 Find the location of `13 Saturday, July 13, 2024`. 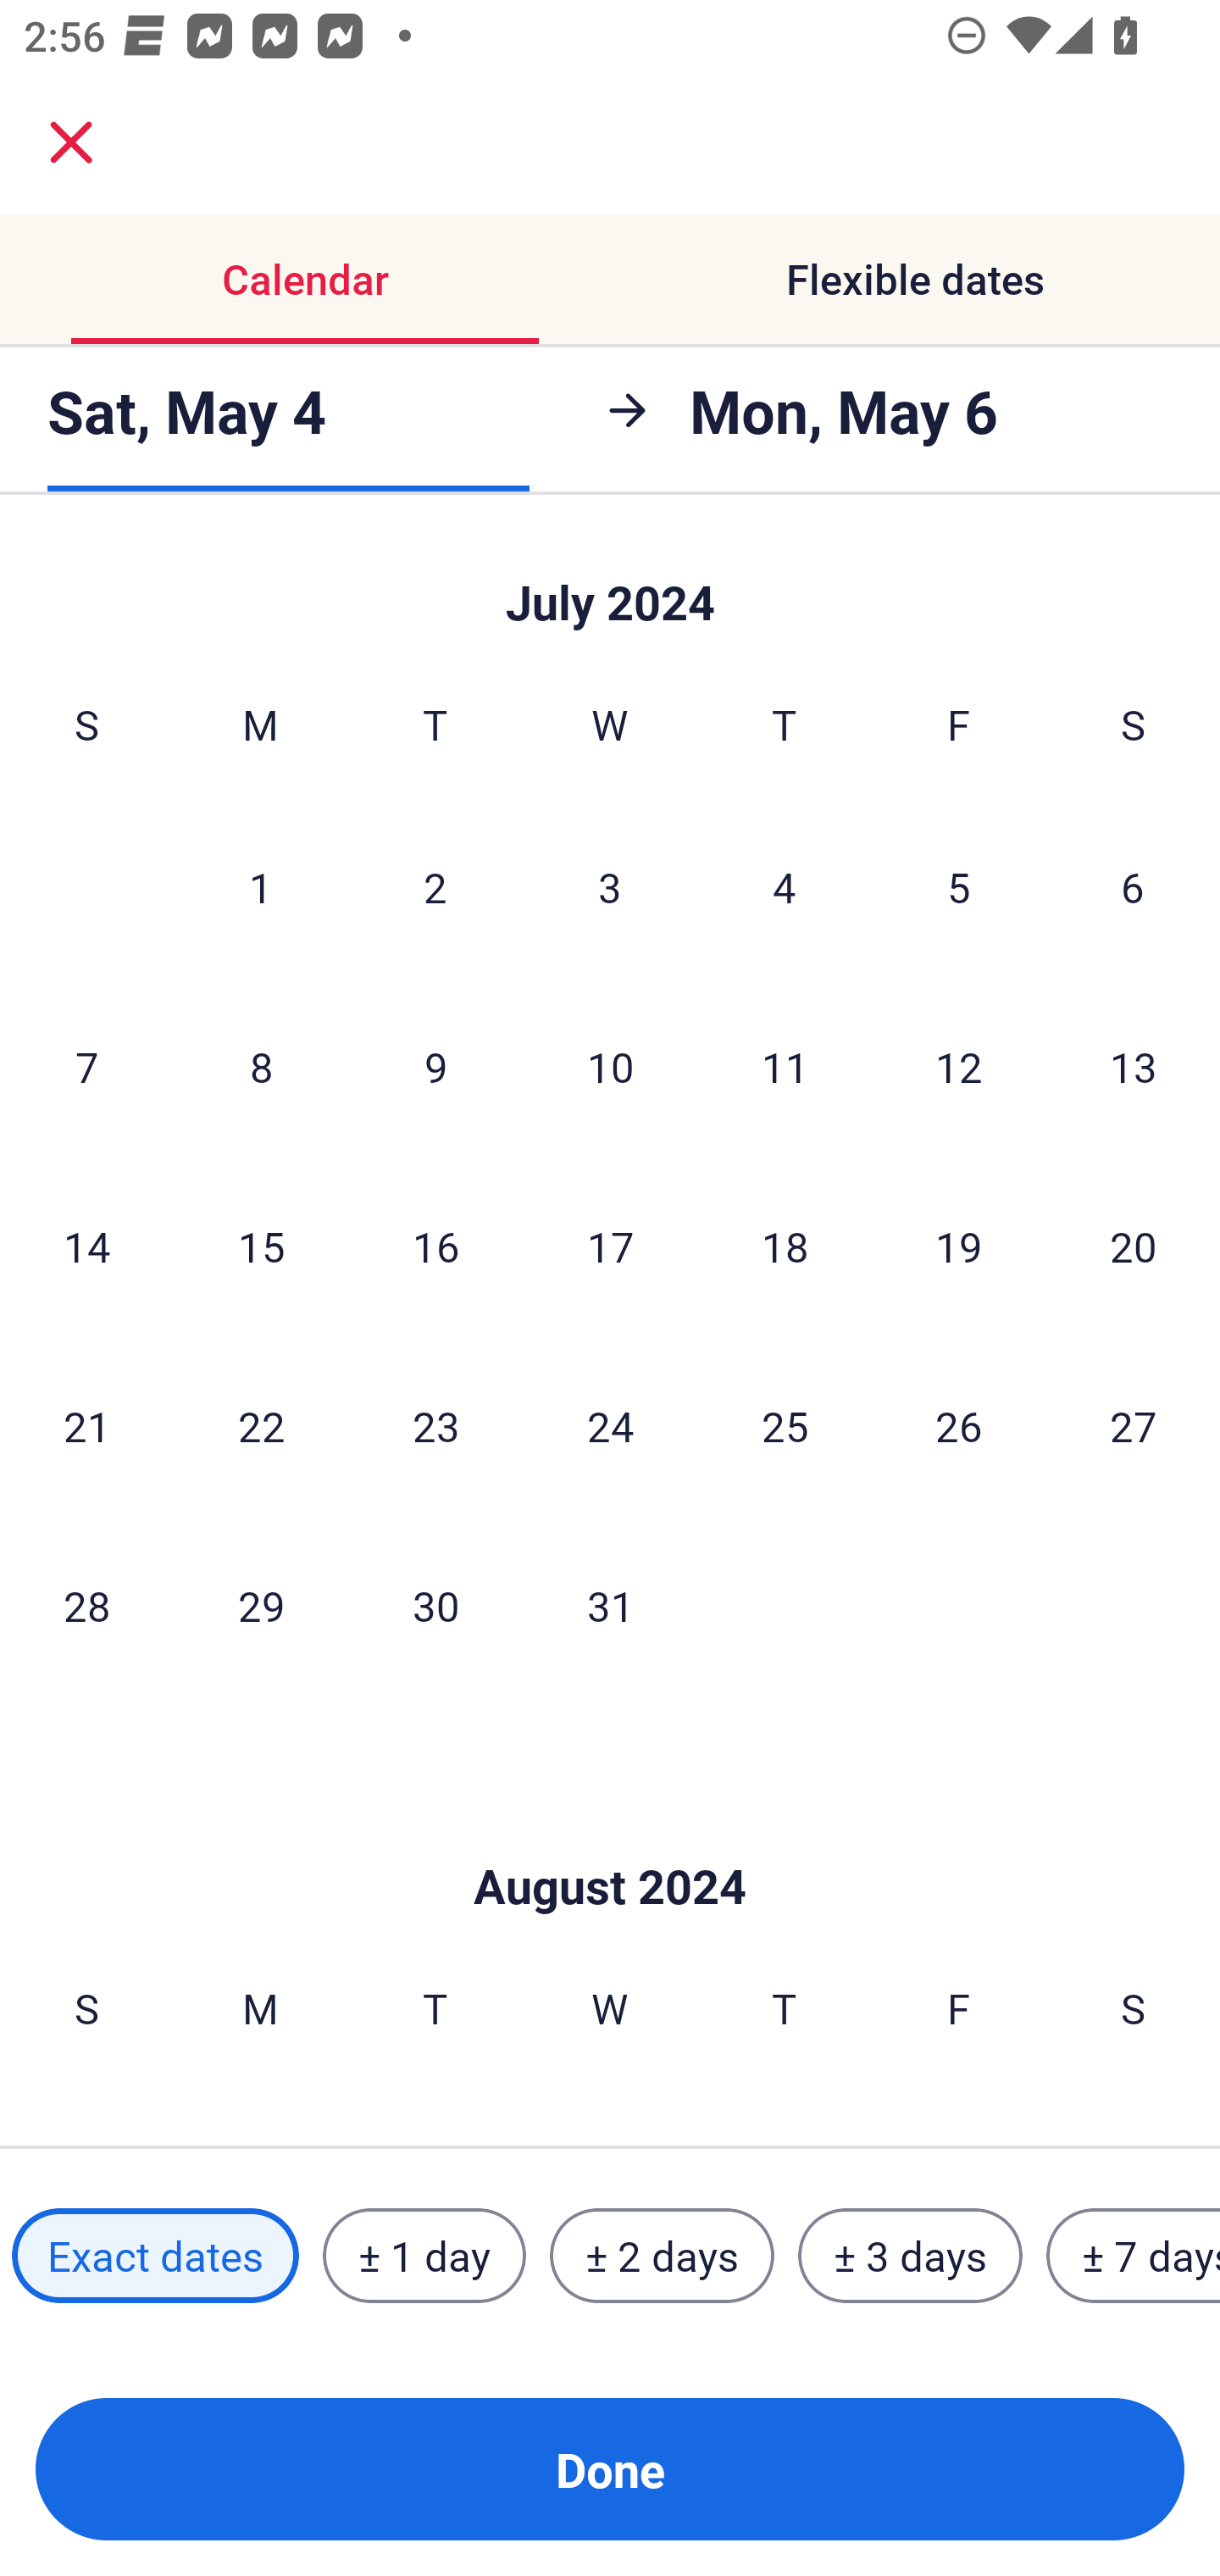

13 Saturday, July 13, 2024 is located at coordinates (1134, 1066).